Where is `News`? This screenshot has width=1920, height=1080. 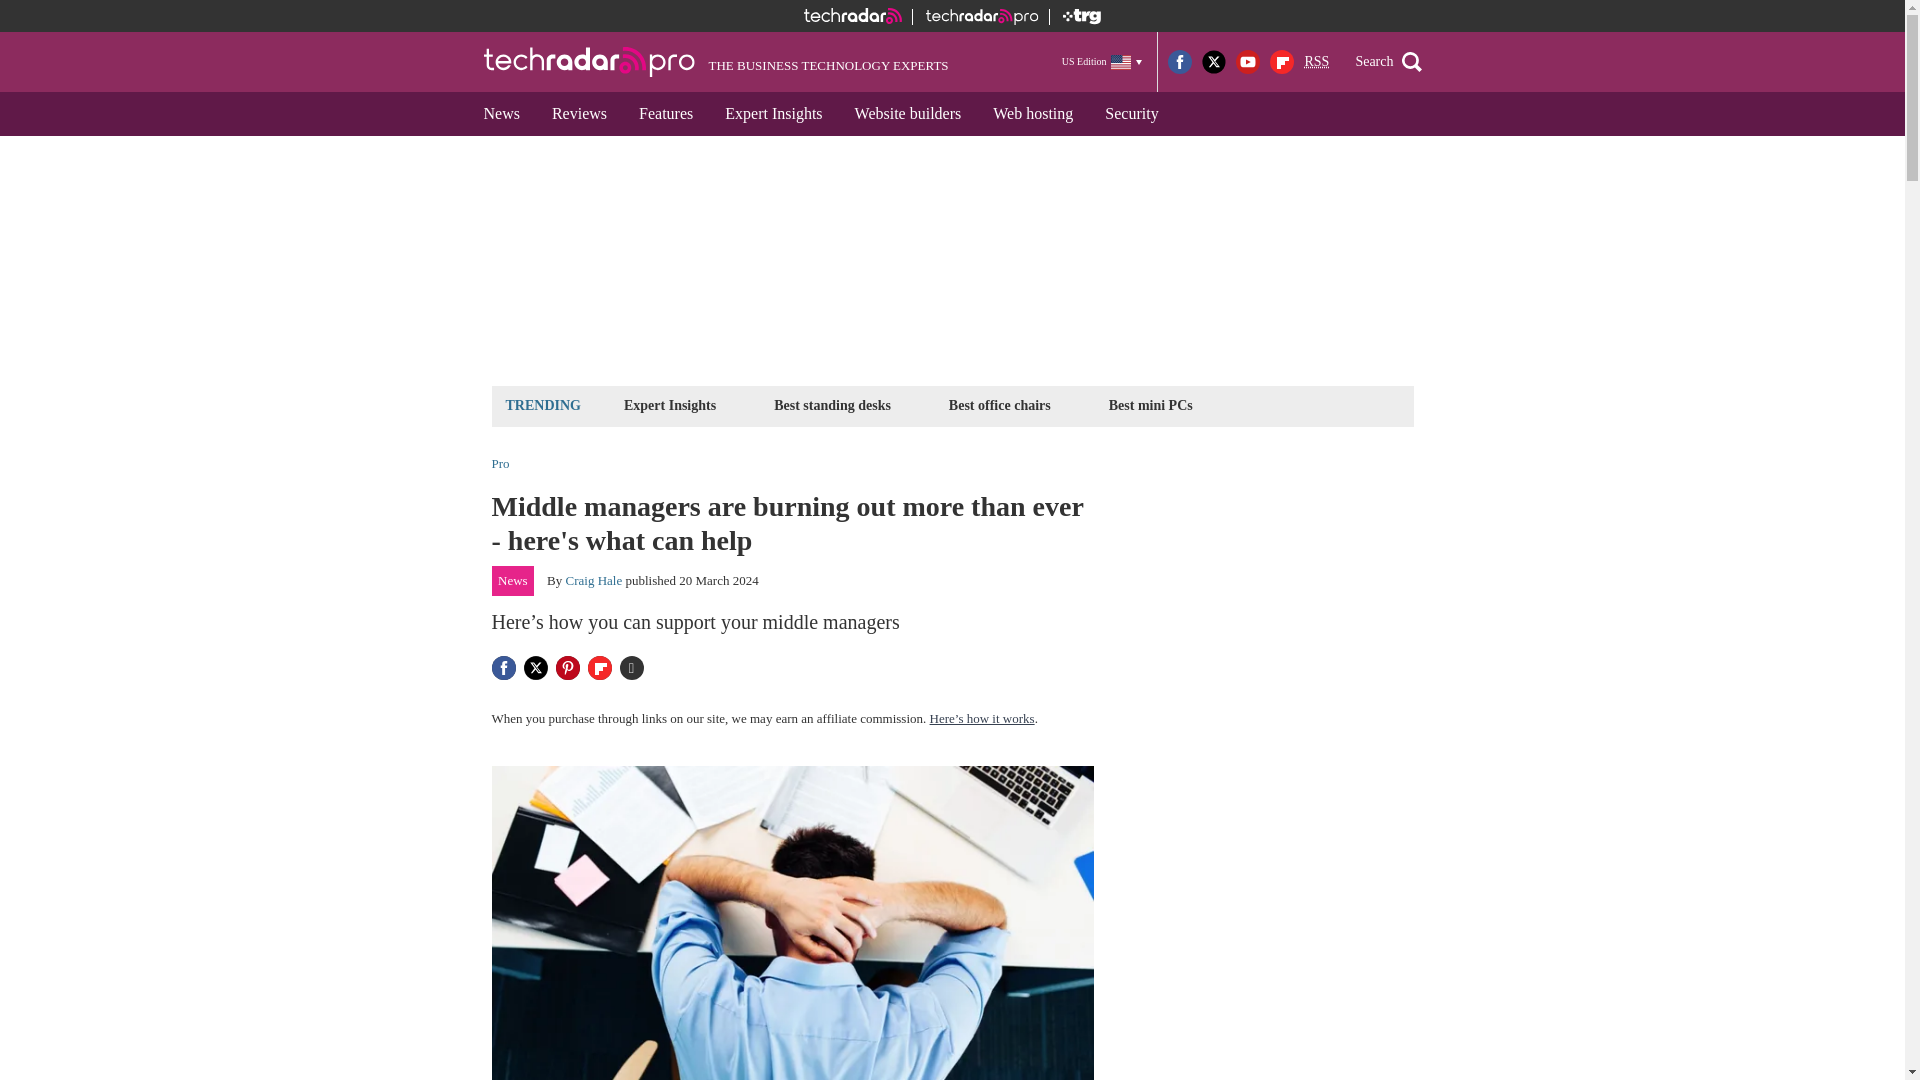 News is located at coordinates (502, 114).